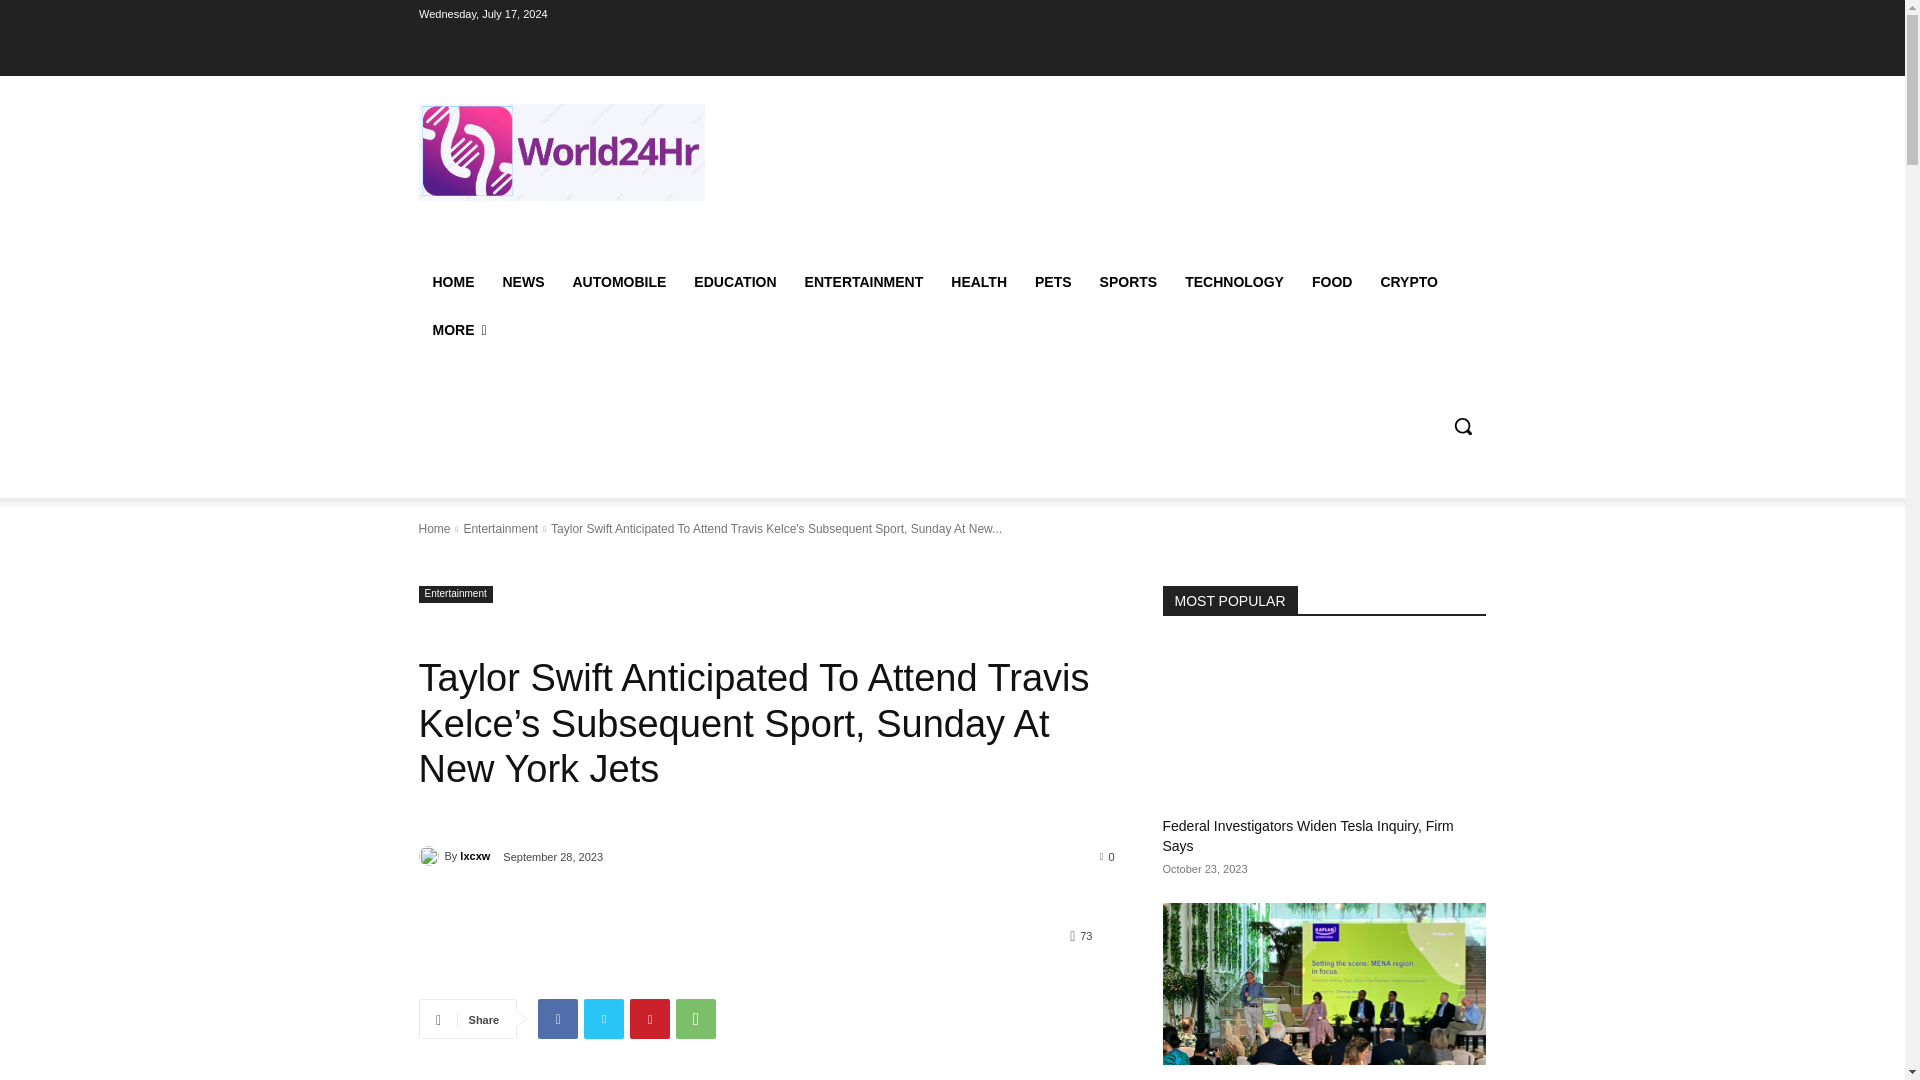 The height and width of the screenshot is (1080, 1920). Describe the element at coordinates (734, 282) in the screenshot. I see `EDUCATION` at that location.